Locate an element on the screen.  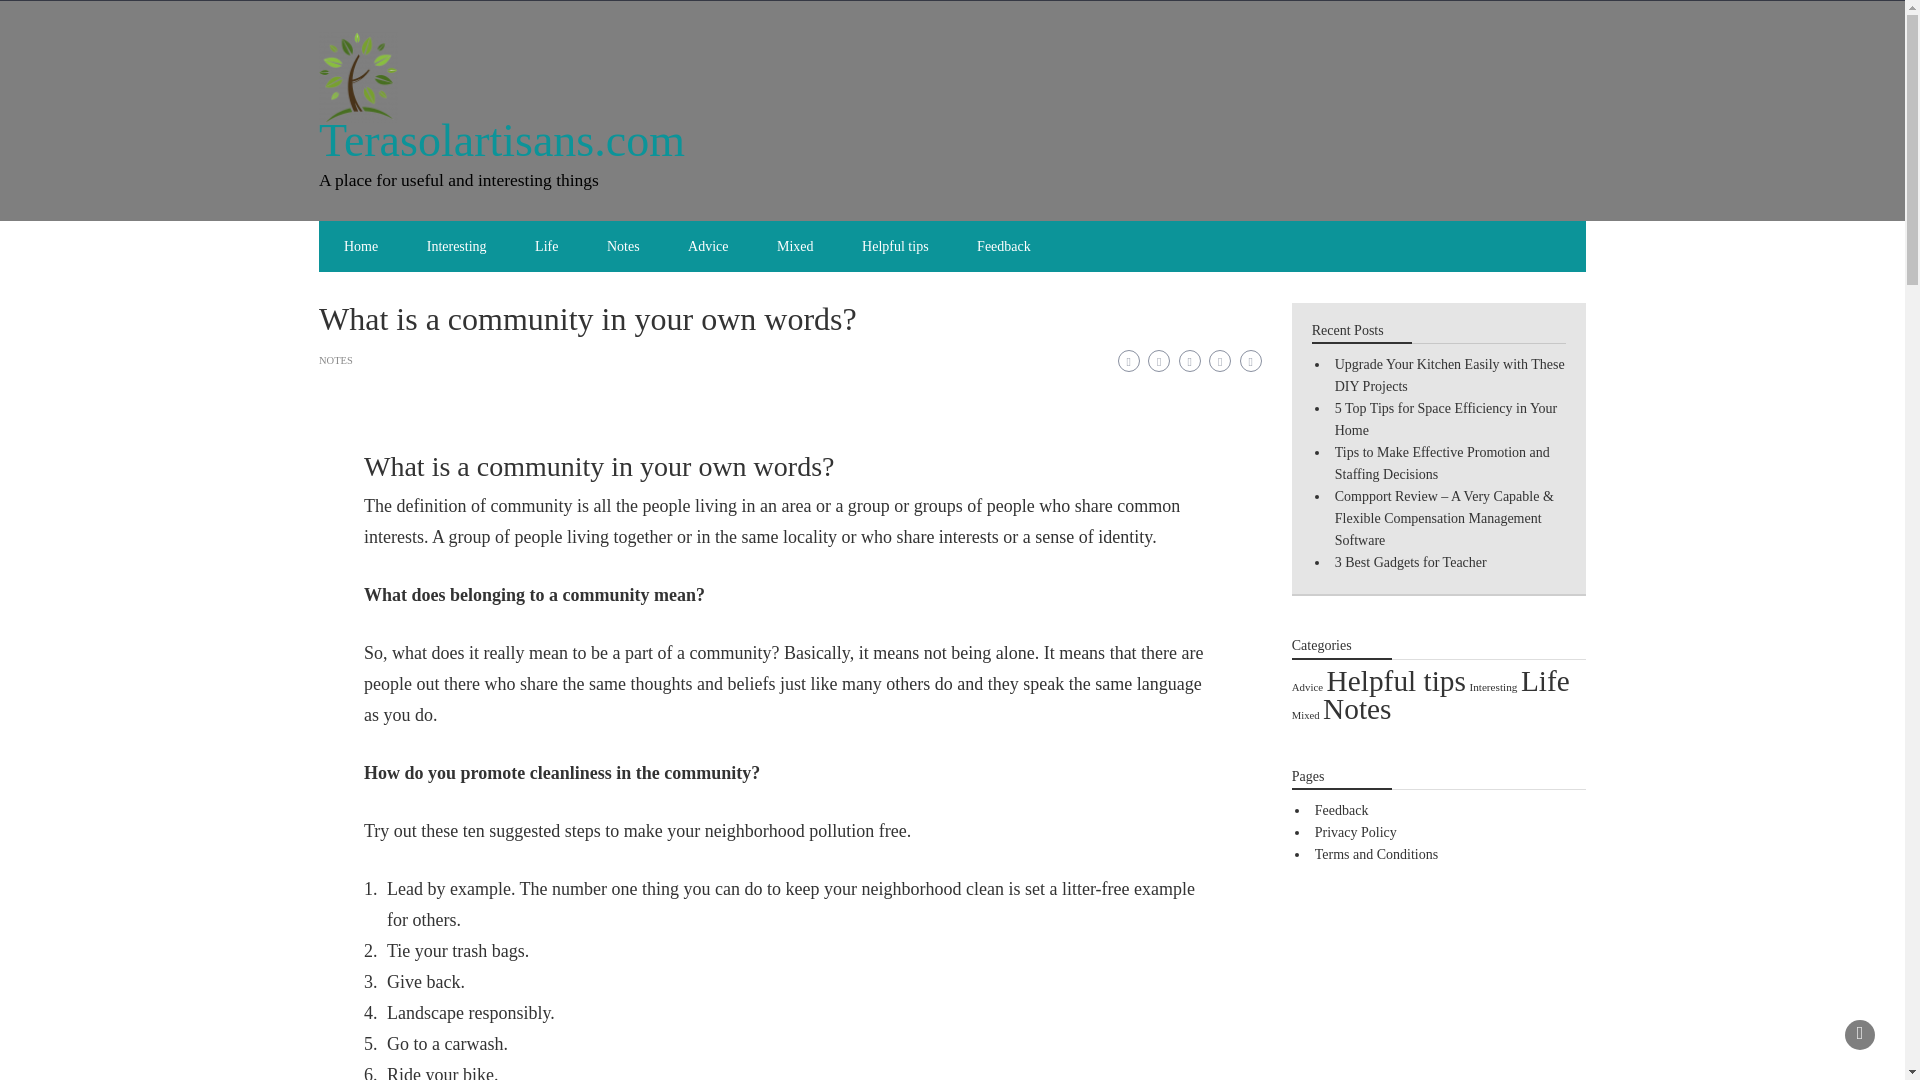
Terasolartisans.com is located at coordinates (502, 140).